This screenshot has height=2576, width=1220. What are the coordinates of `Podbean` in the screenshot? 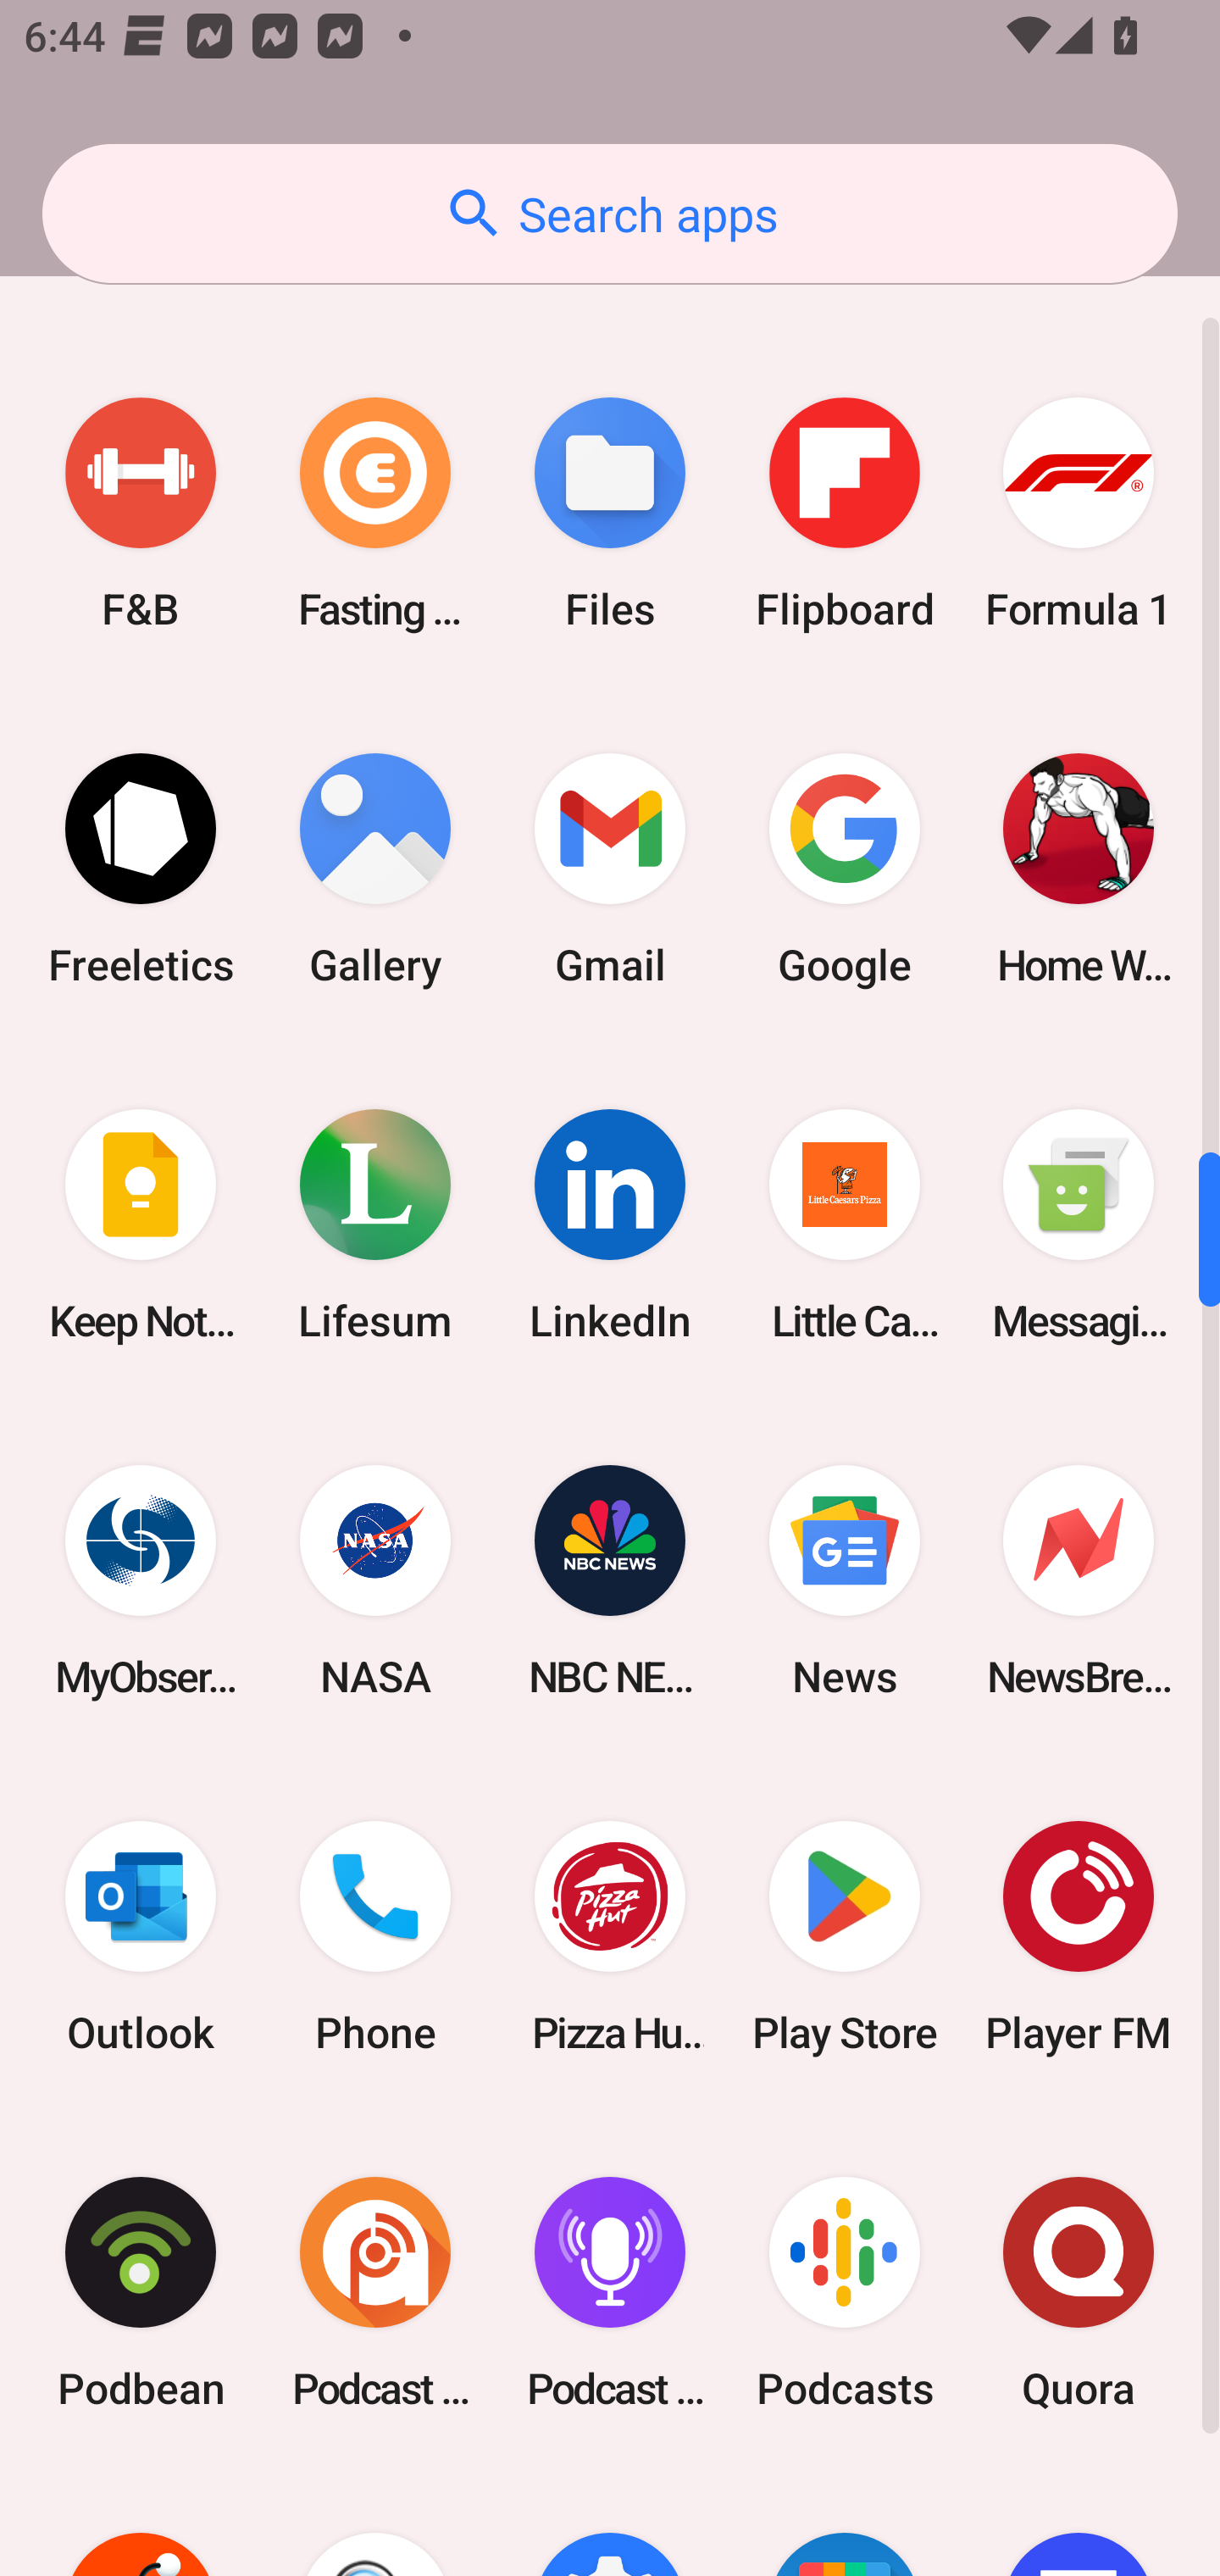 It's located at (141, 2292).